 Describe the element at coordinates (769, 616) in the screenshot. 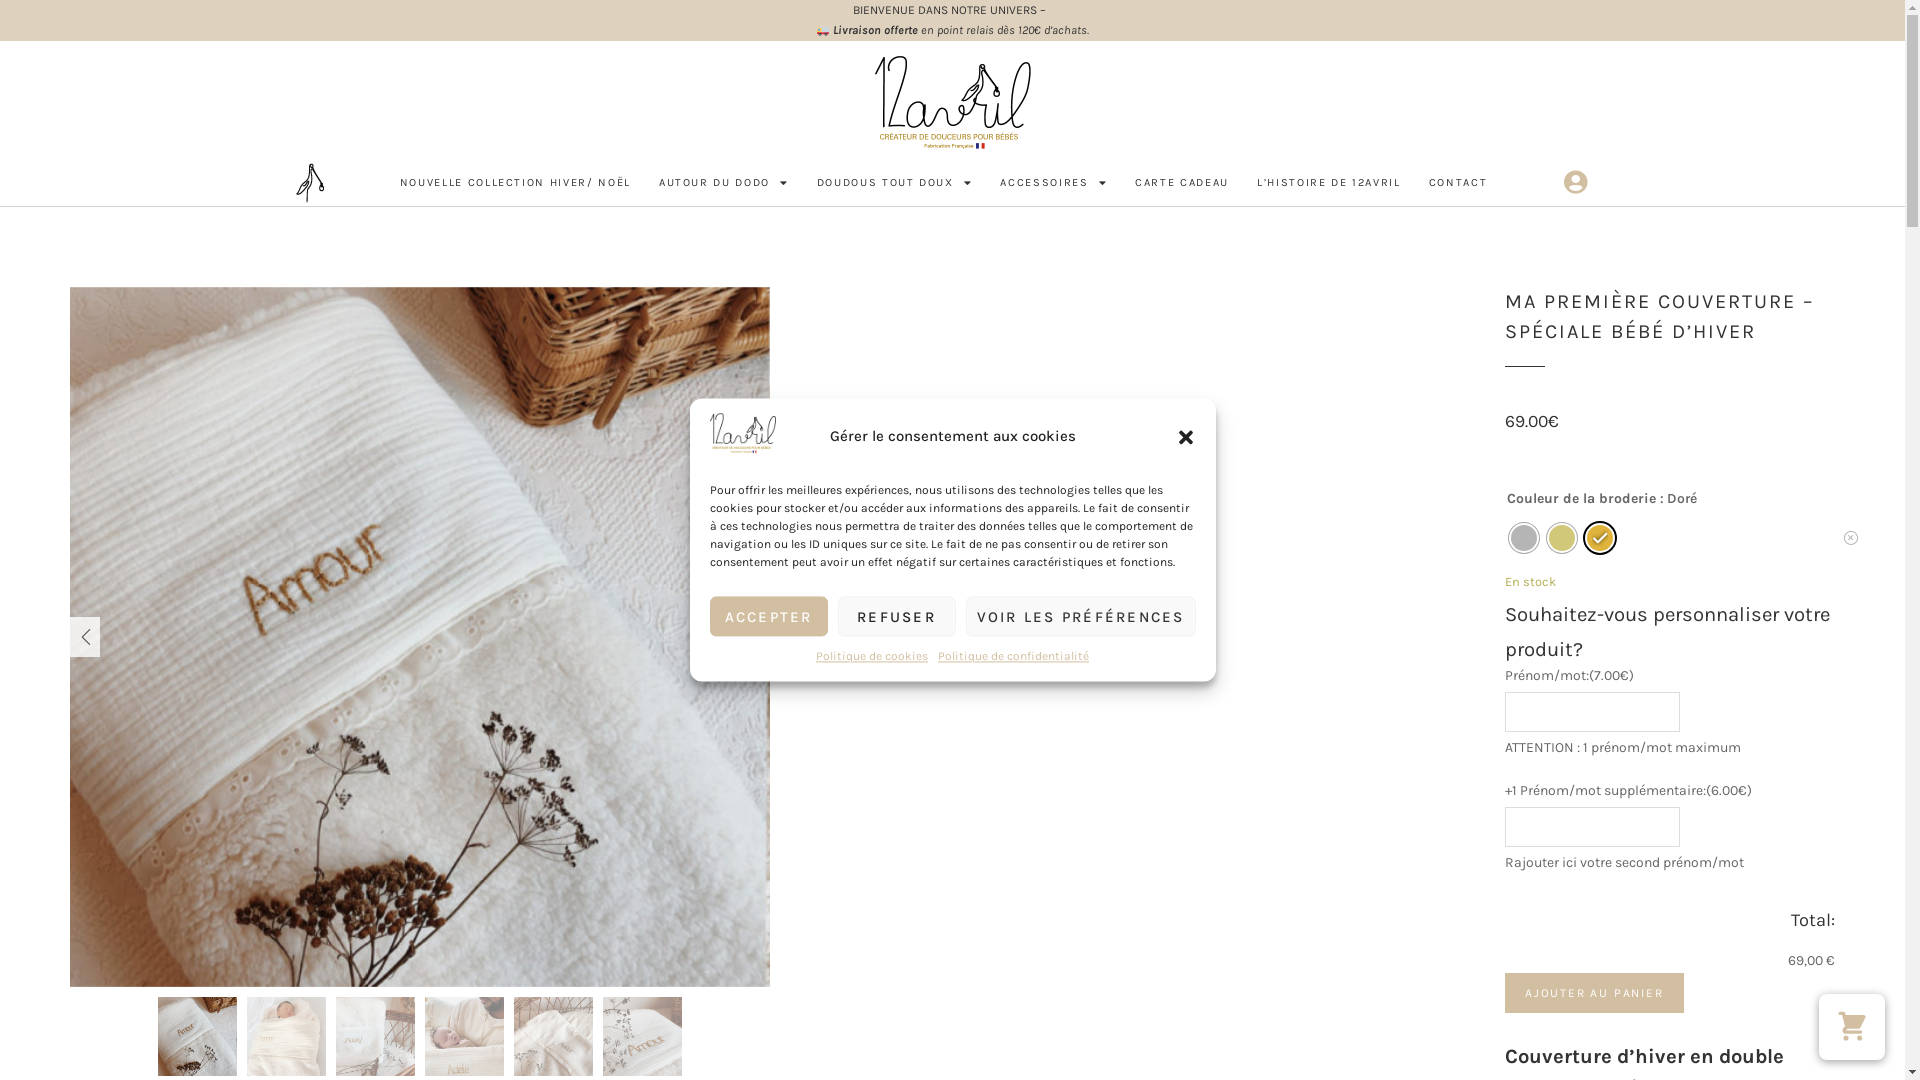

I see `ACCEPTER` at that location.